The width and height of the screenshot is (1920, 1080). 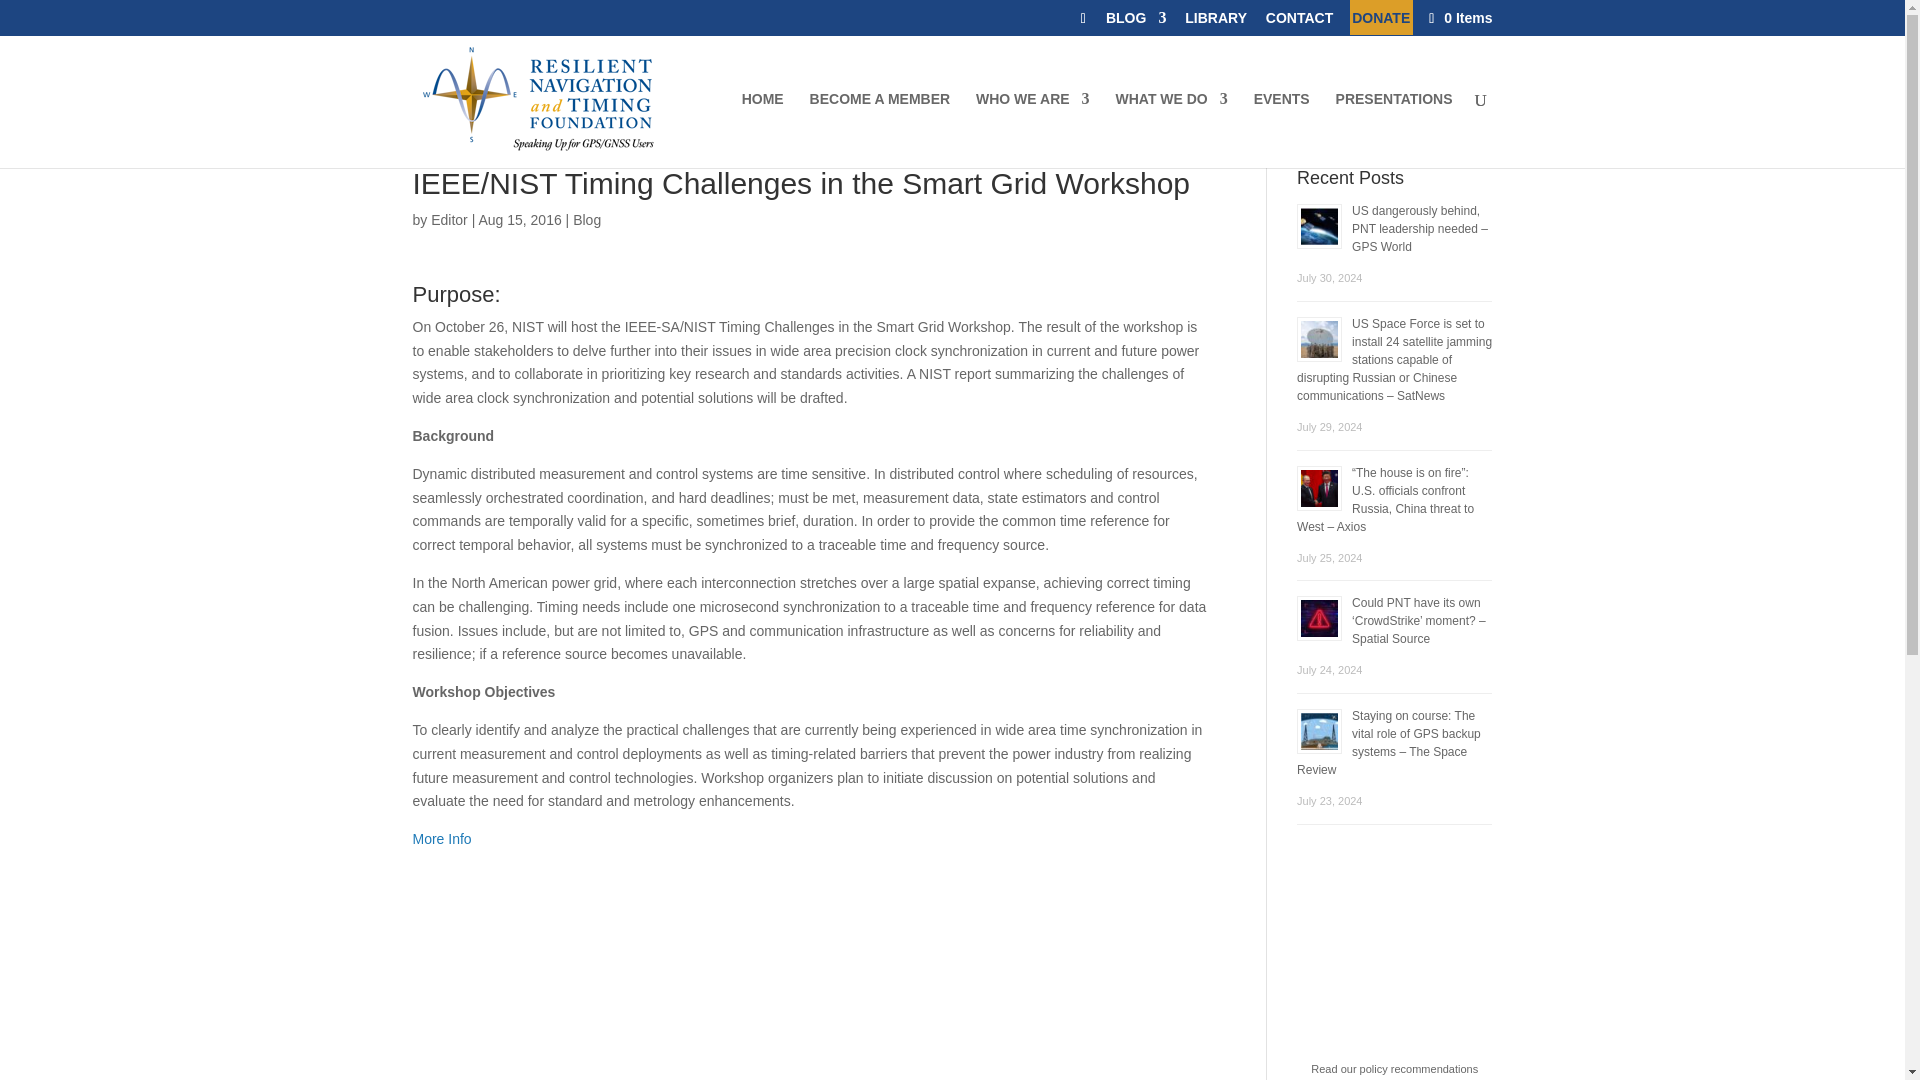 I want to click on BECOME A MEMBER, so click(x=880, y=130).